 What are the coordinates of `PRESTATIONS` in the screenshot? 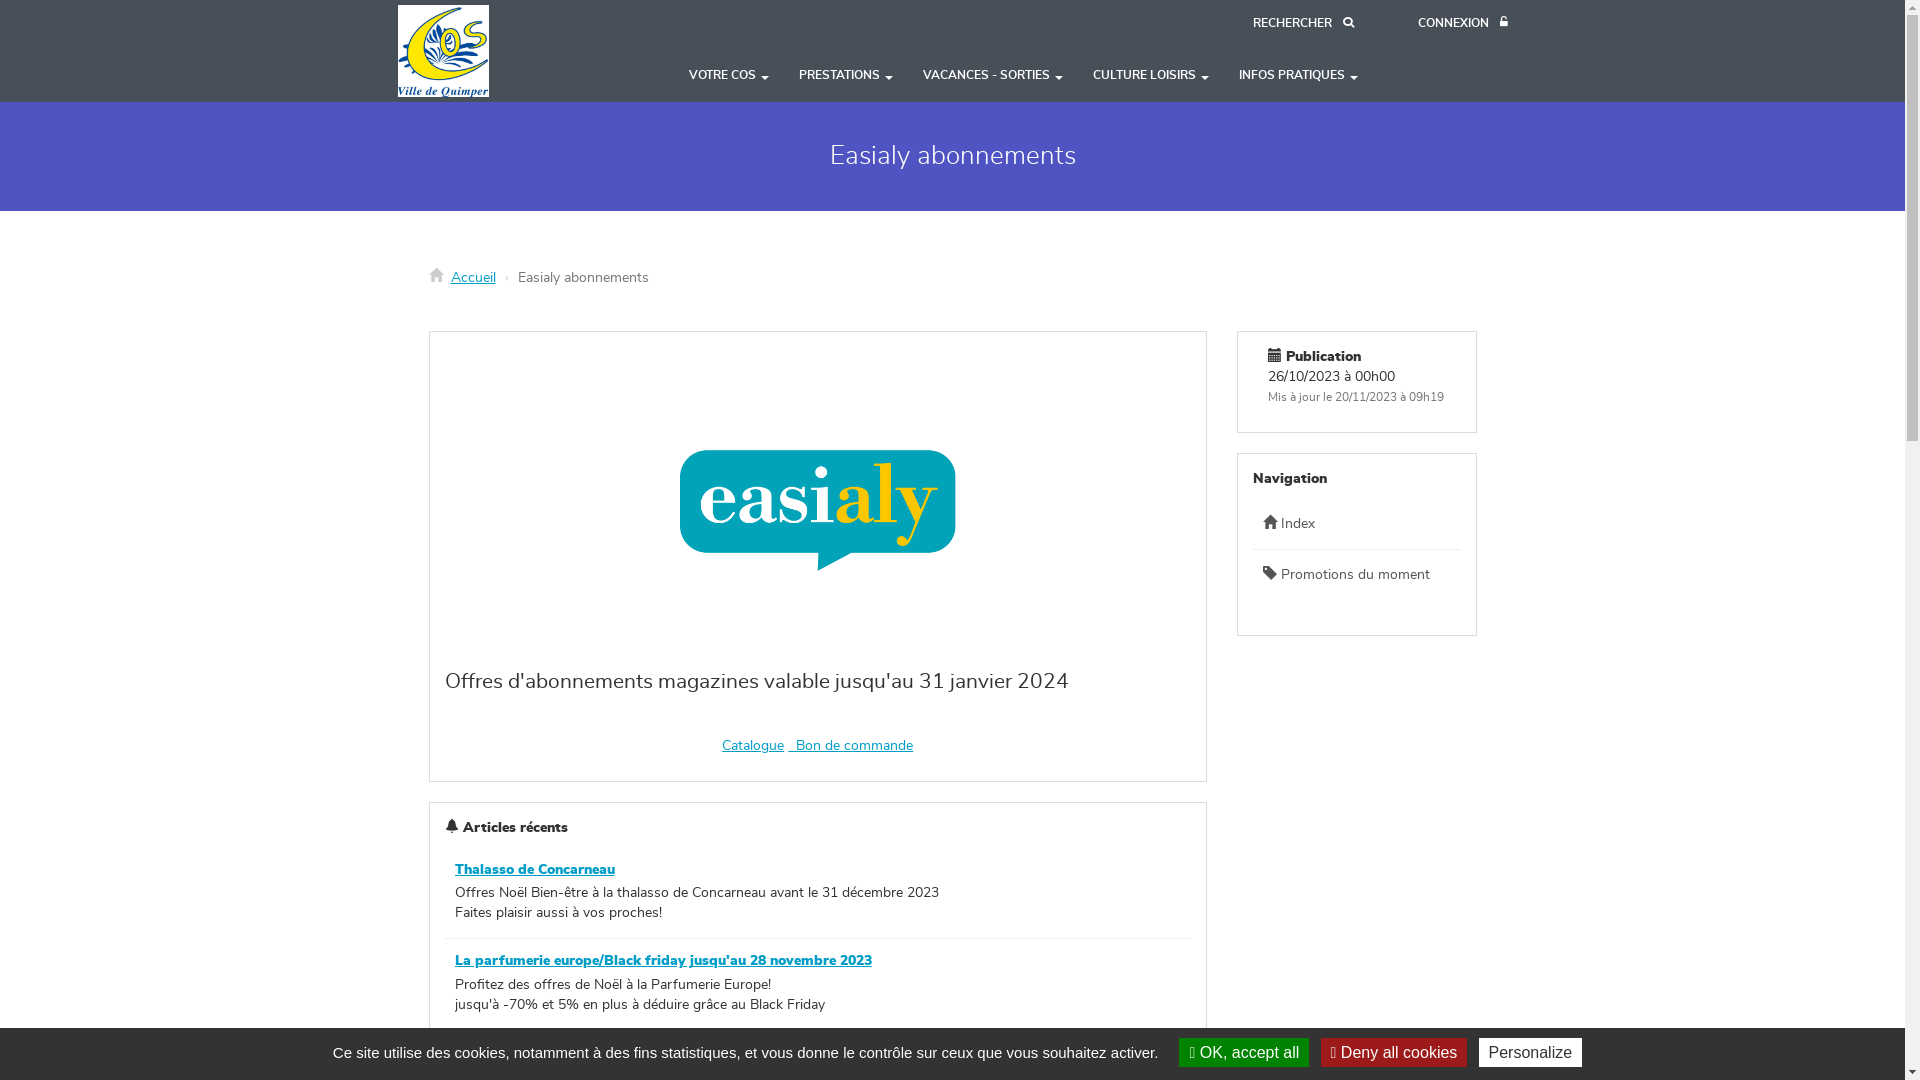 It's located at (846, 75).